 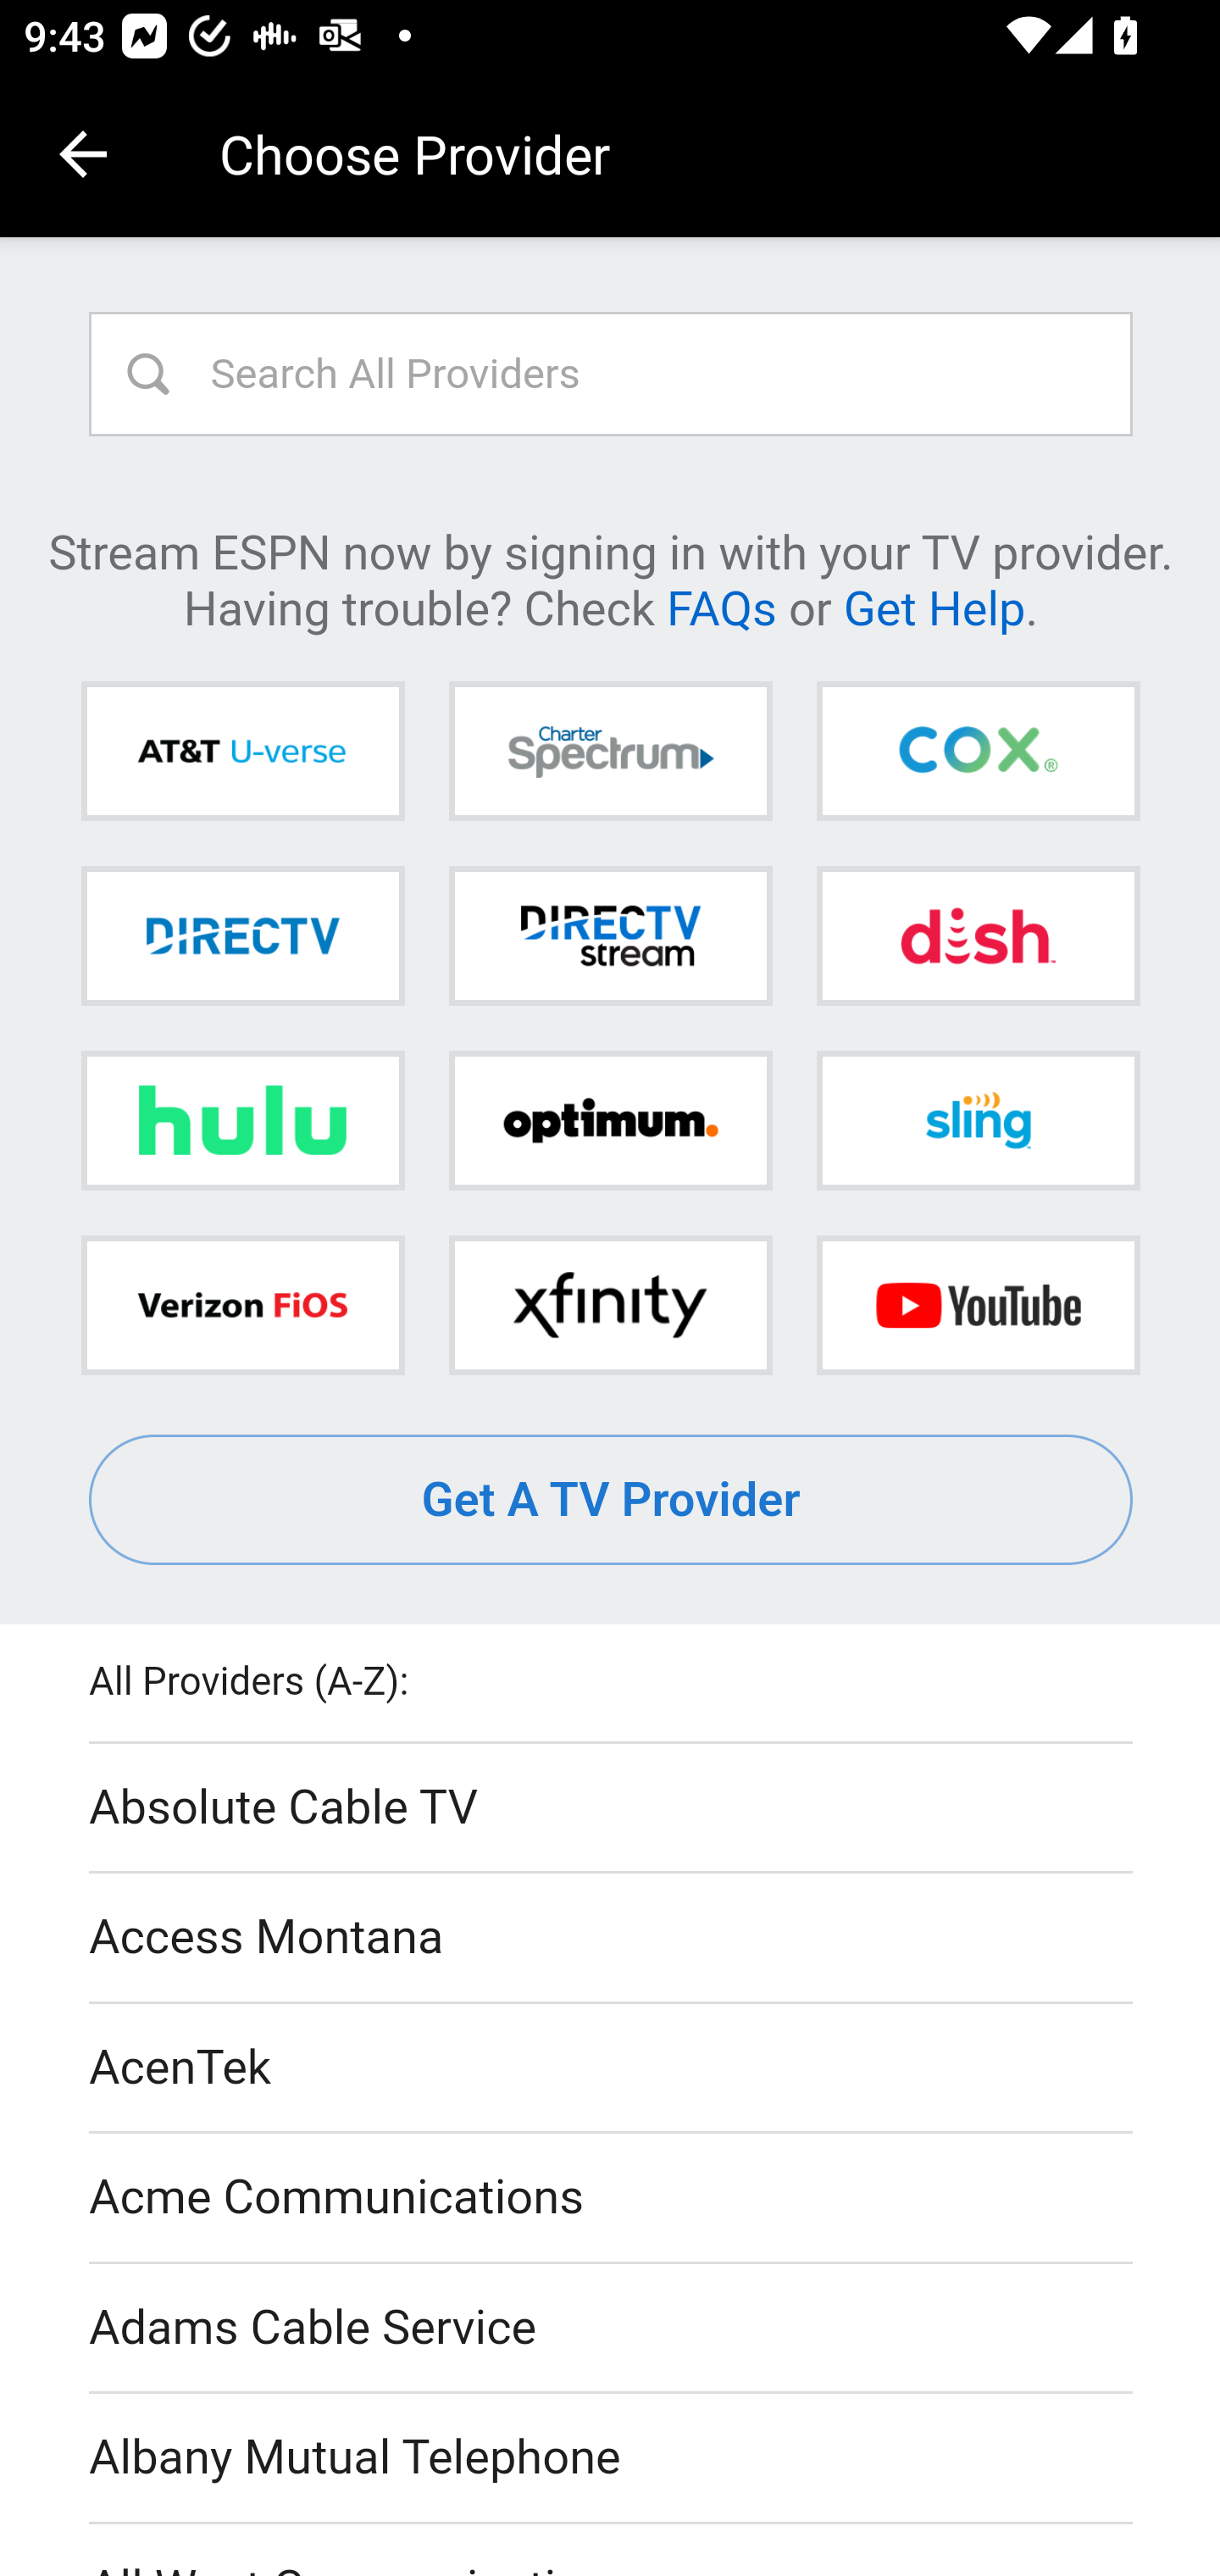 What do you see at coordinates (978, 1120) in the screenshot?
I see `Sling TV` at bounding box center [978, 1120].